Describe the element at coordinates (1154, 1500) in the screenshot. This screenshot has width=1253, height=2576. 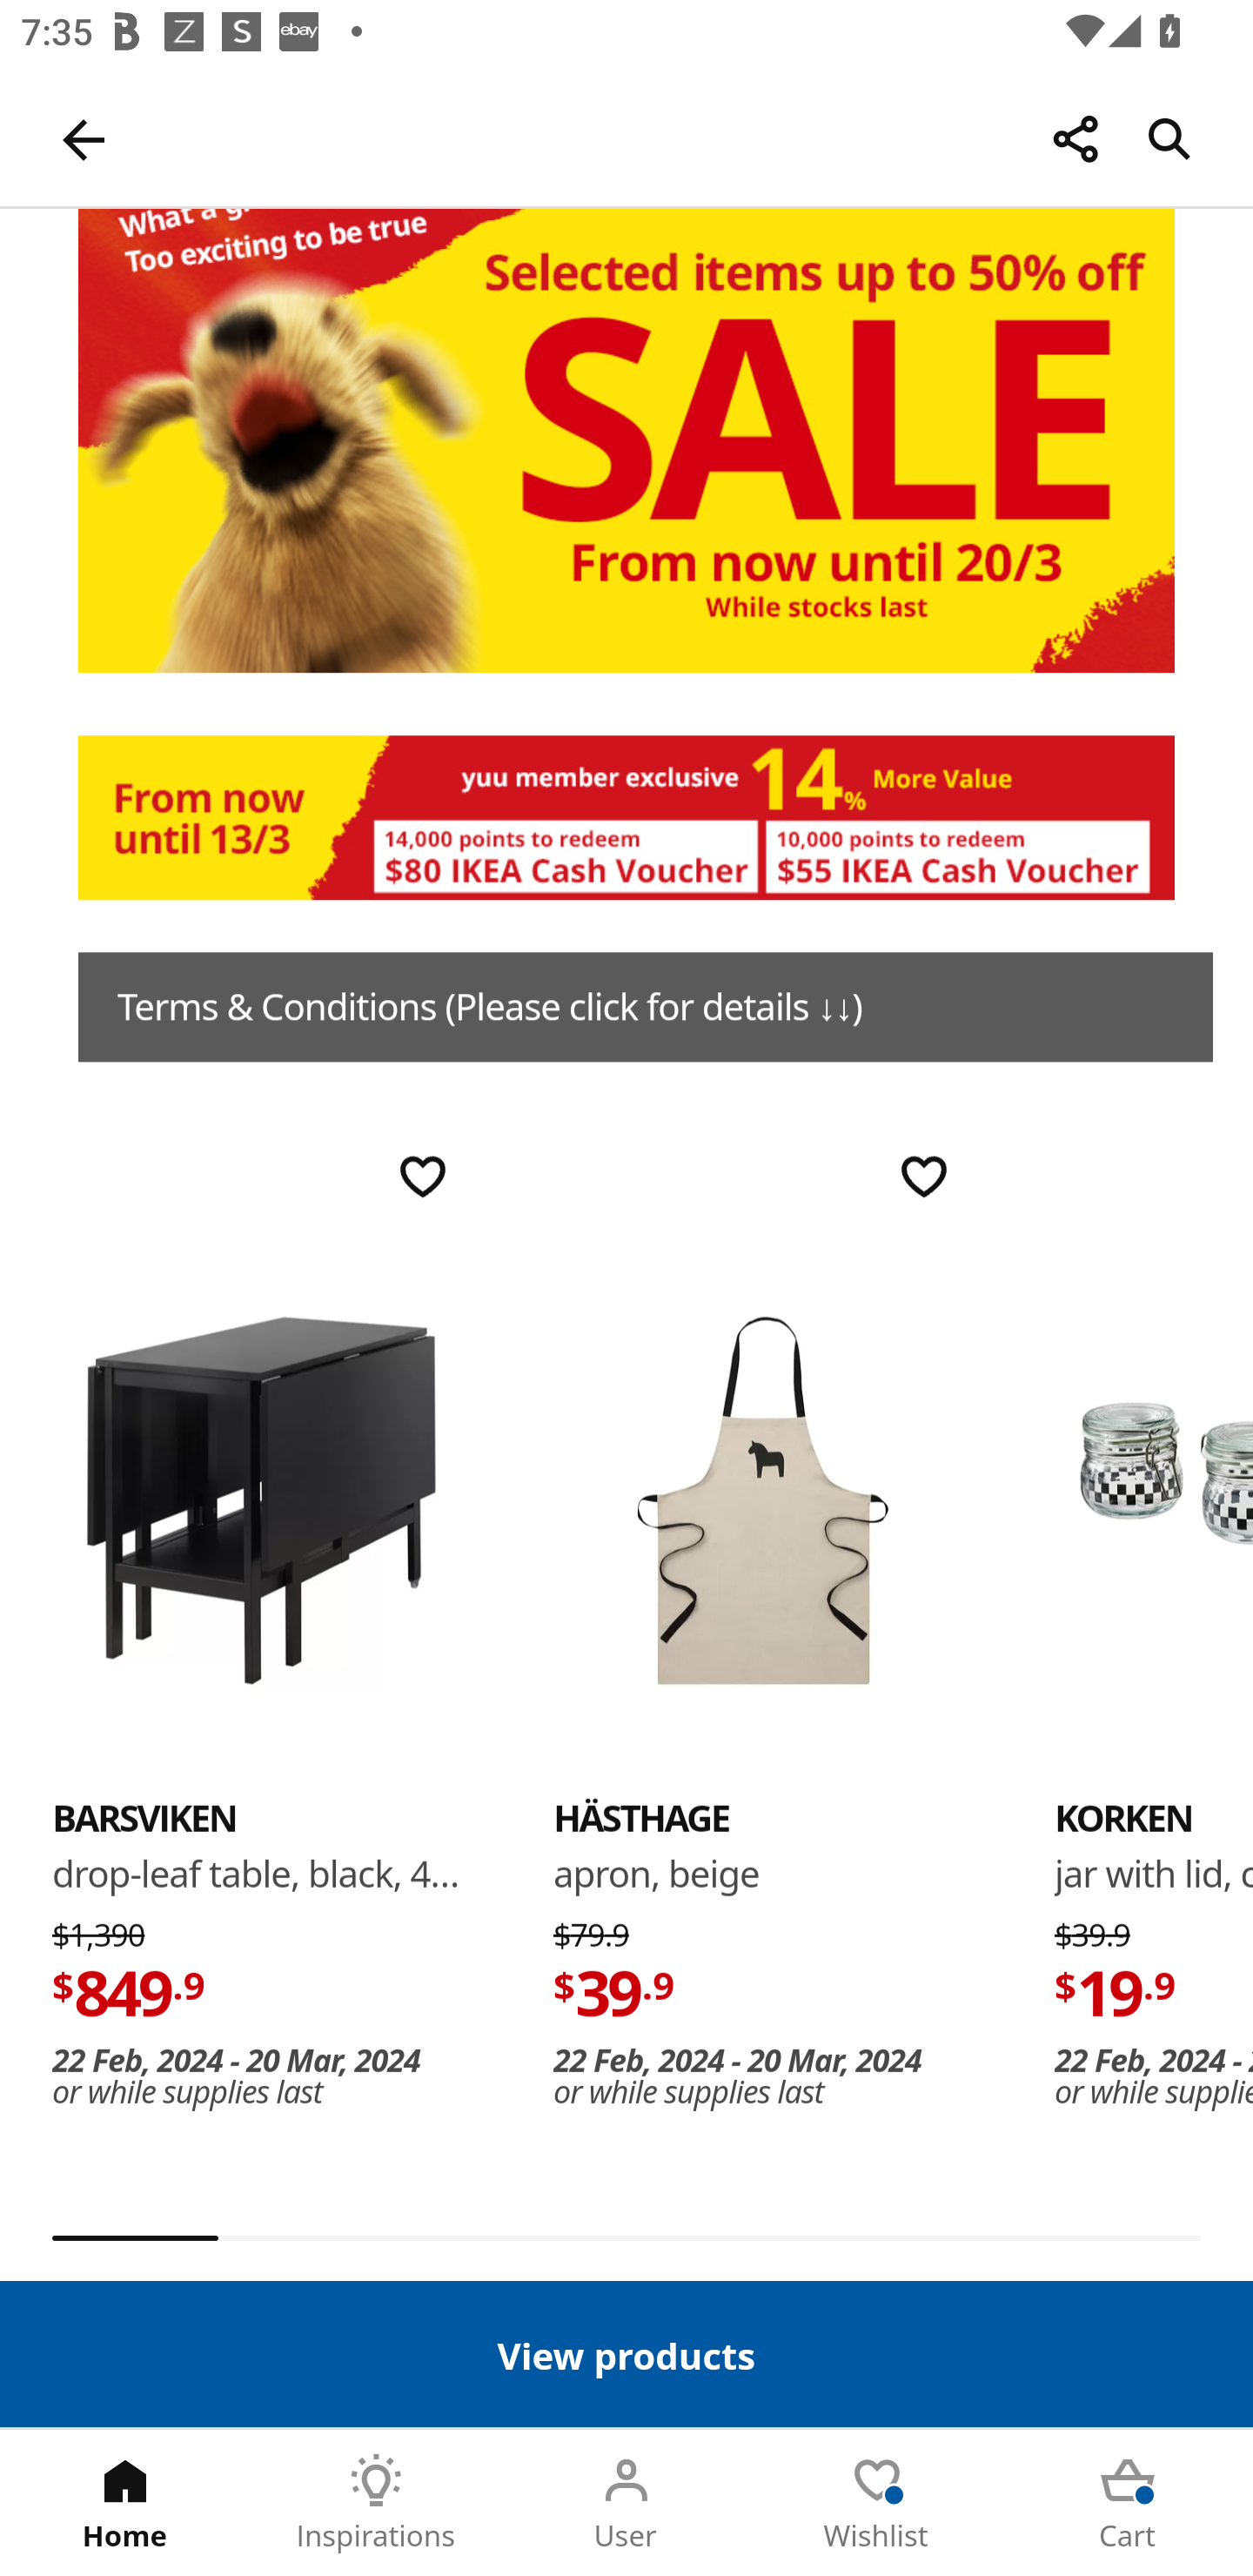
I see `KORKEN` at that location.